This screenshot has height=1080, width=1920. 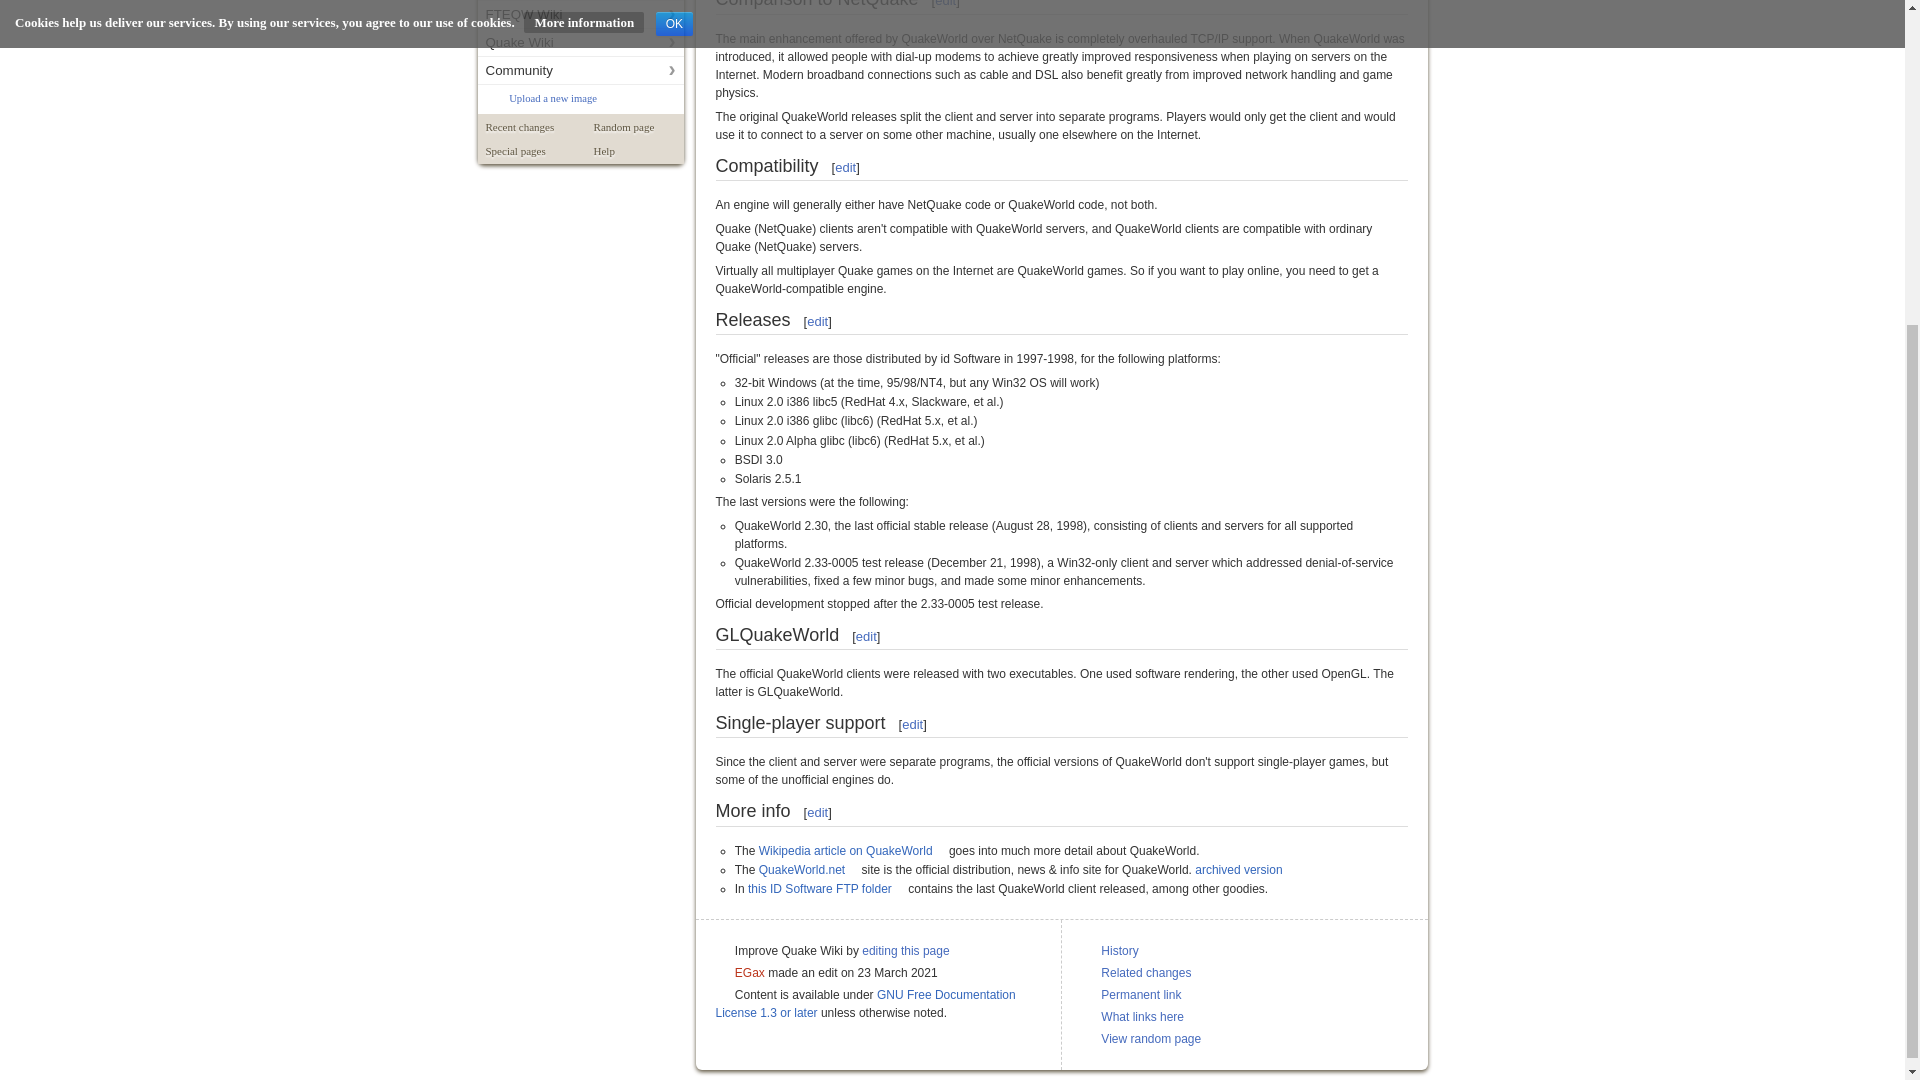 I want to click on editing this page, so click(x=905, y=950).